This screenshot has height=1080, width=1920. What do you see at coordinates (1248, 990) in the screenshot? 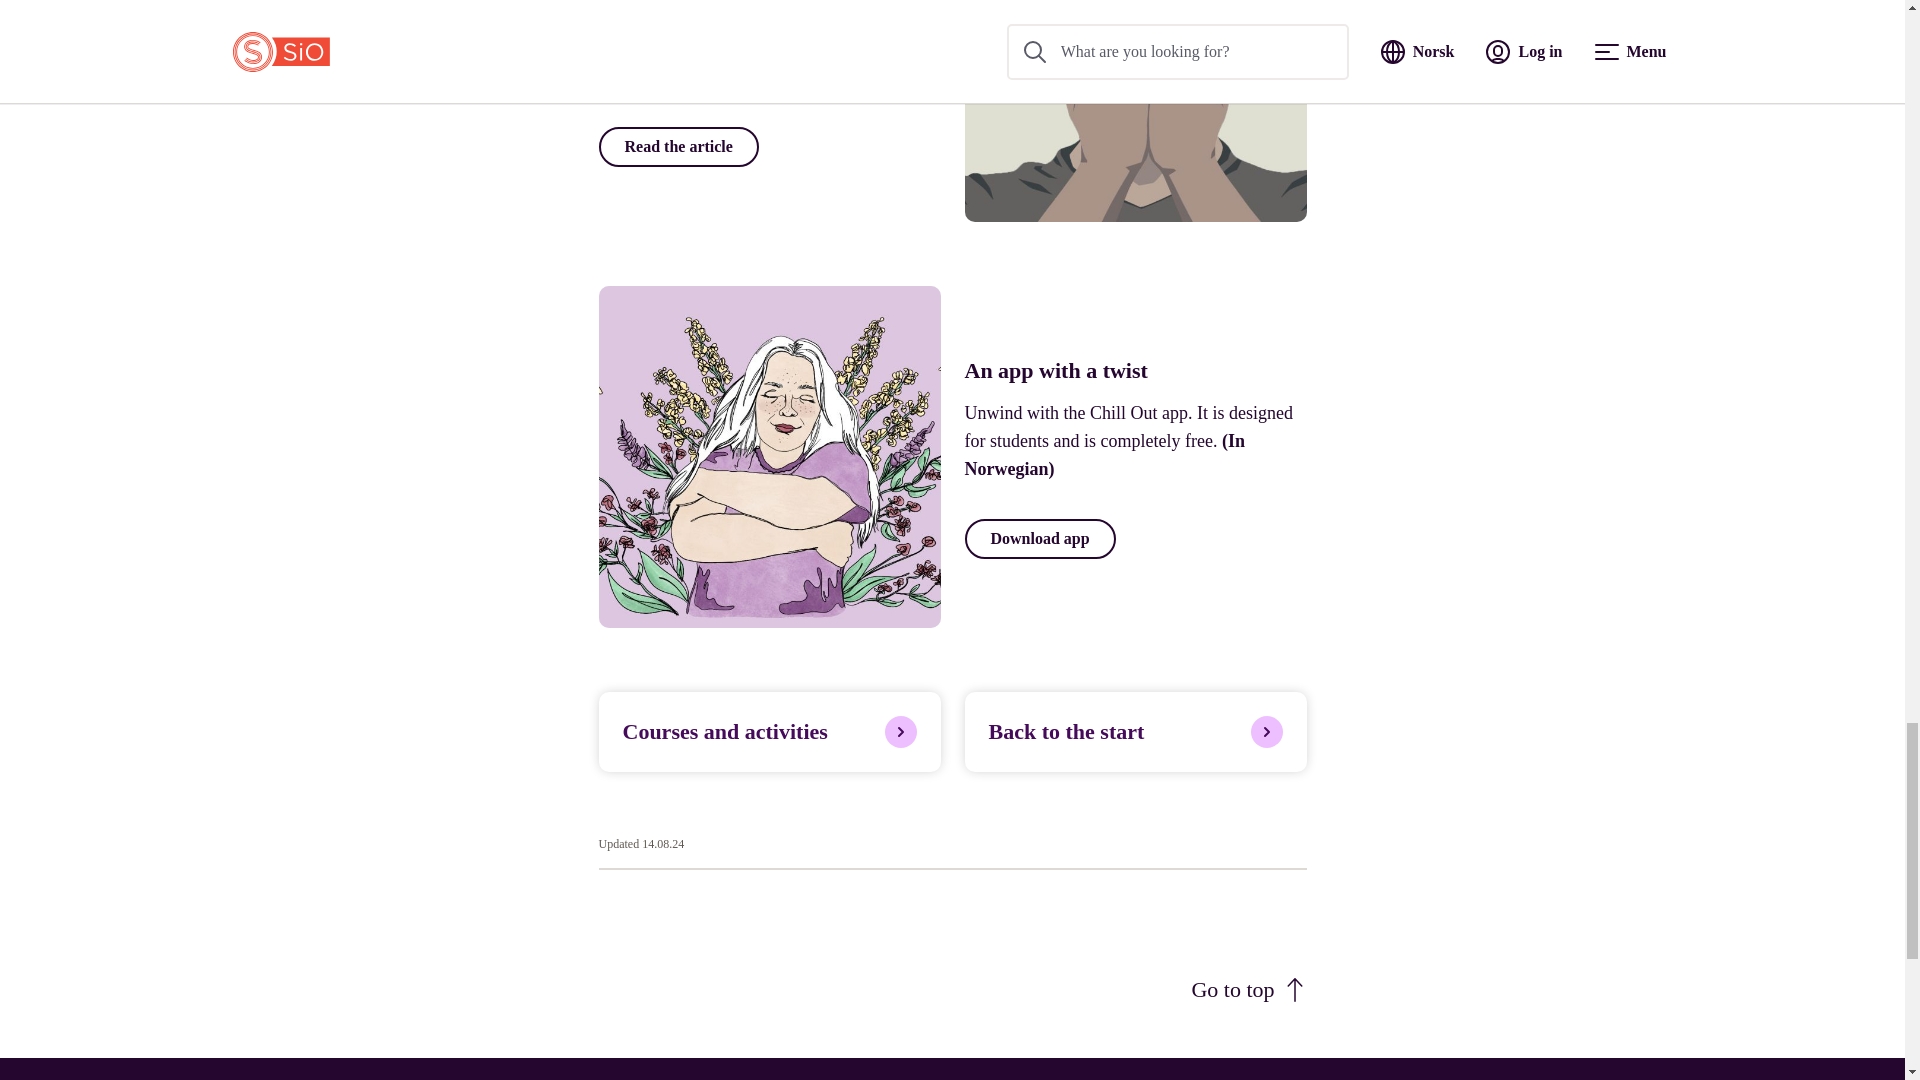
I see `Go to top` at bounding box center [1248, 990].